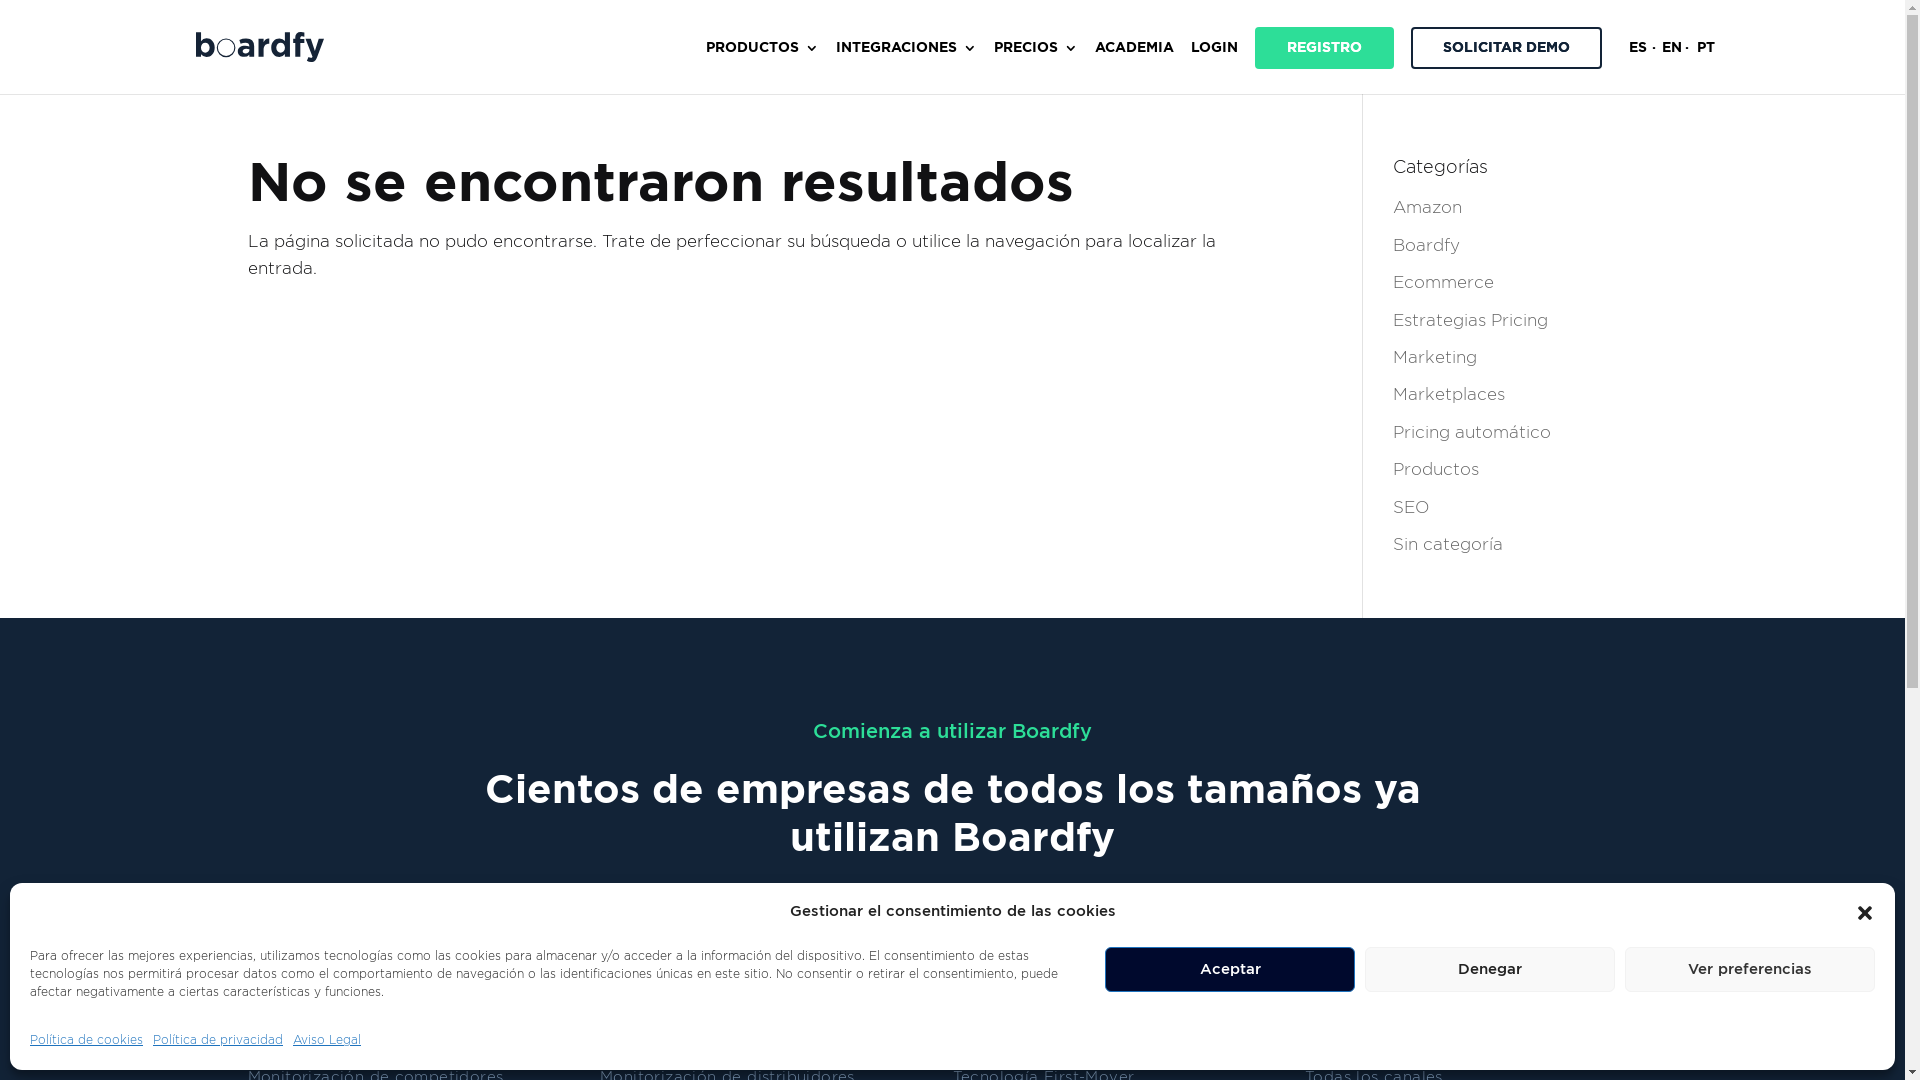 The width and height of the screenshot is (1920, 1080). I want to click on Aviso Legal, so click(327, 1040).